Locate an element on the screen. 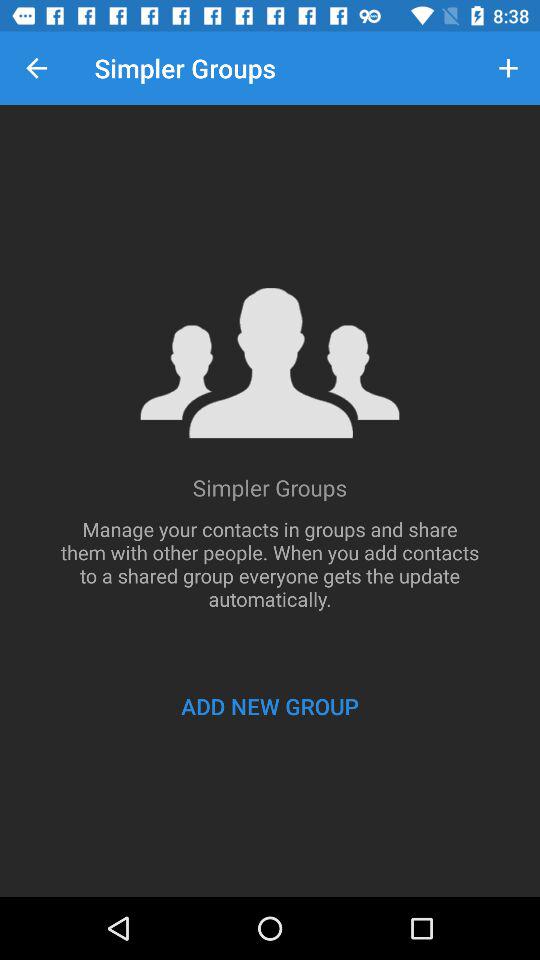 The height and width of the screenshot is (960, 540). tap item next to the simpler groups is located at coordinates (508, 68).